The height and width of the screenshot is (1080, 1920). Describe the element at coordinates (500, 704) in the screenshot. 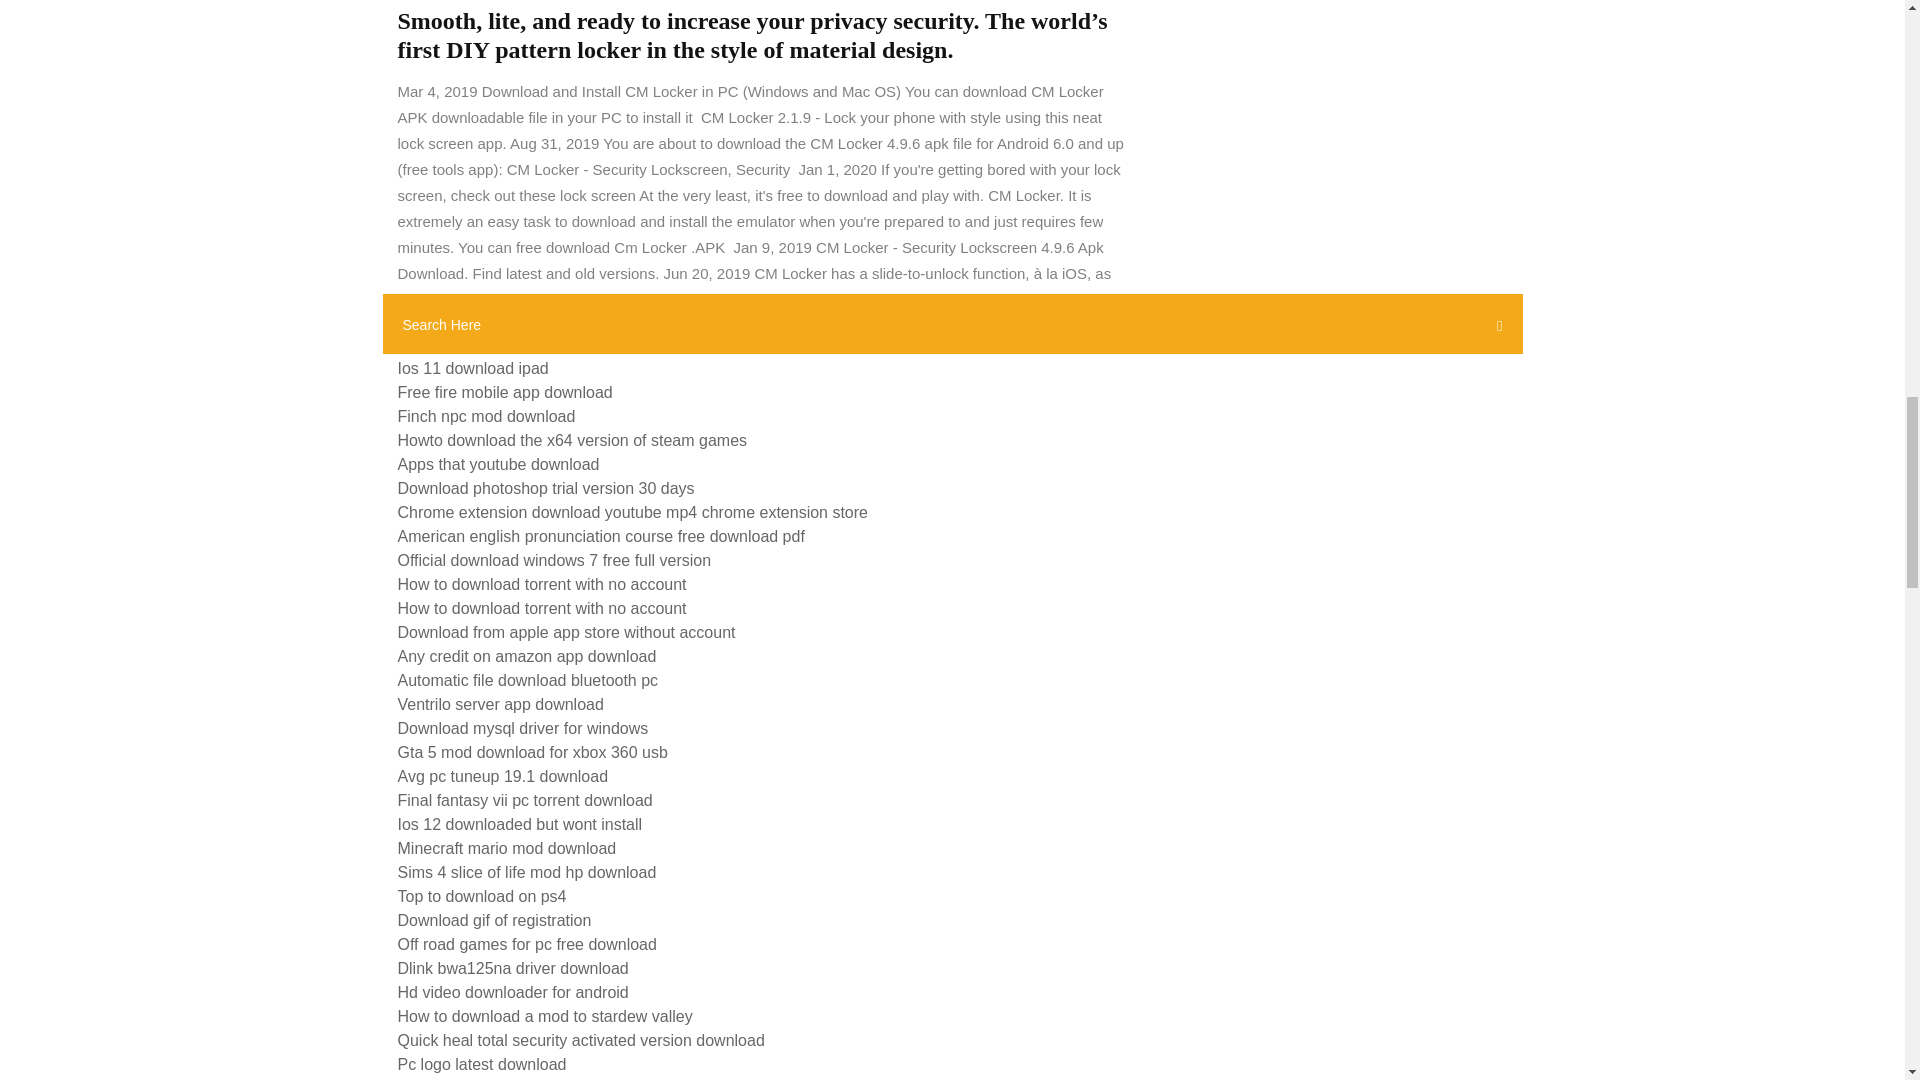

I see `Ventrilo server app download` at that location.